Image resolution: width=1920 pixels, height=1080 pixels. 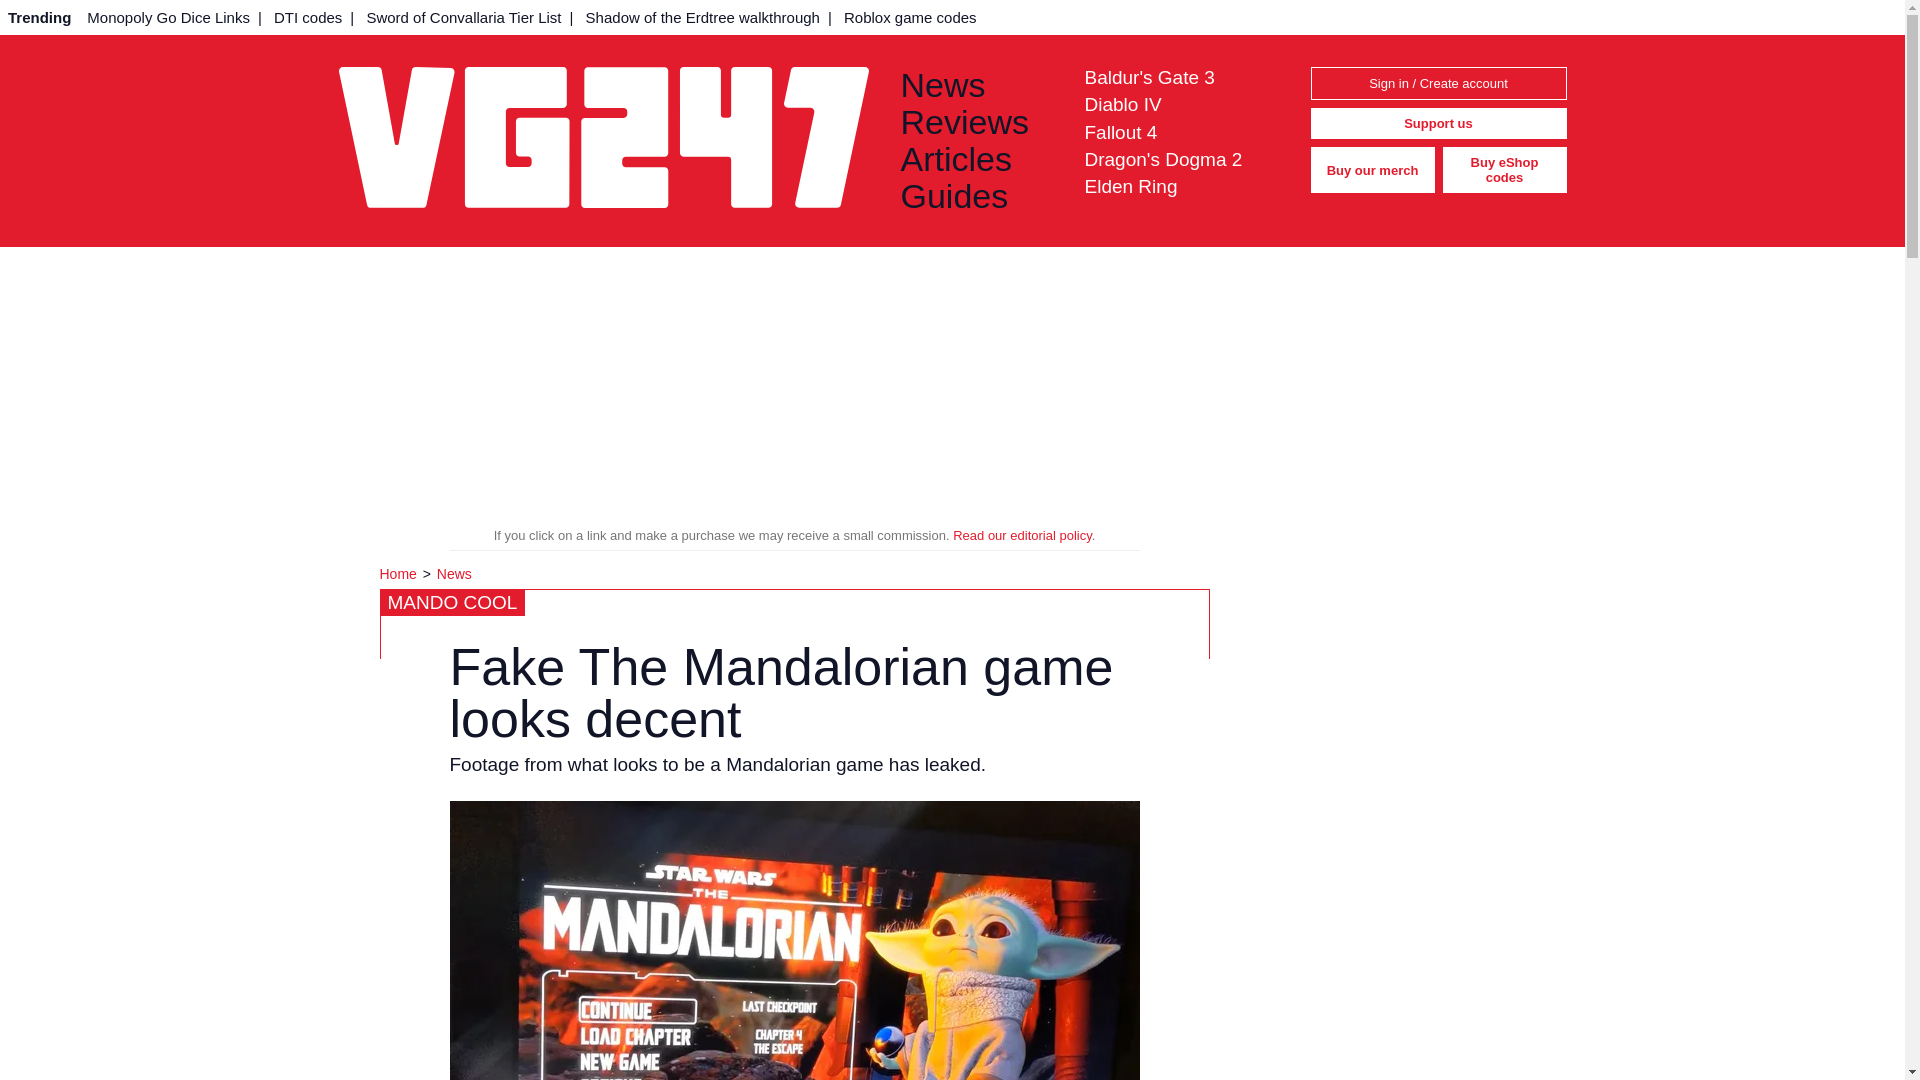 I want to click on Sword of Convallaria Tier List, so click(x=462, y=17).